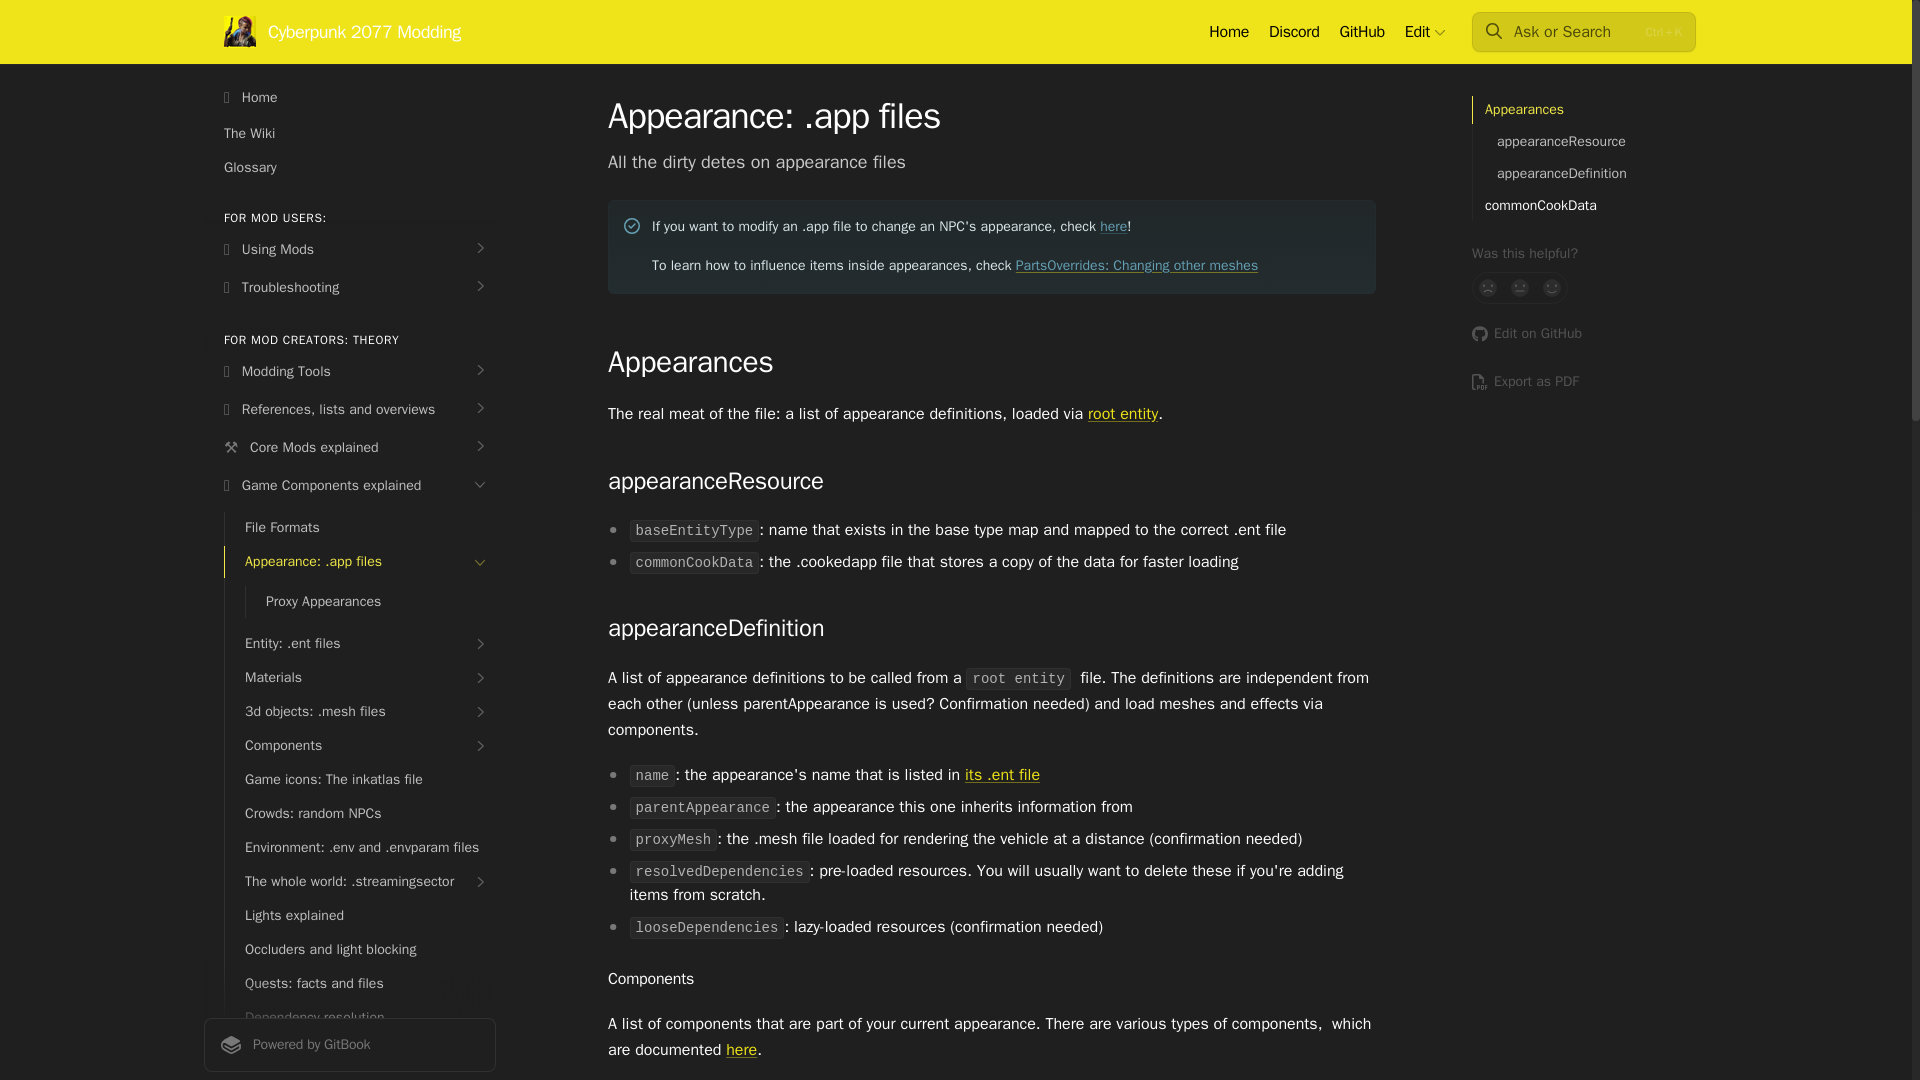 Image resolution: width=1920 pixels, height=1080 pixels. I want to click on Not sure, so click(1520, 288).